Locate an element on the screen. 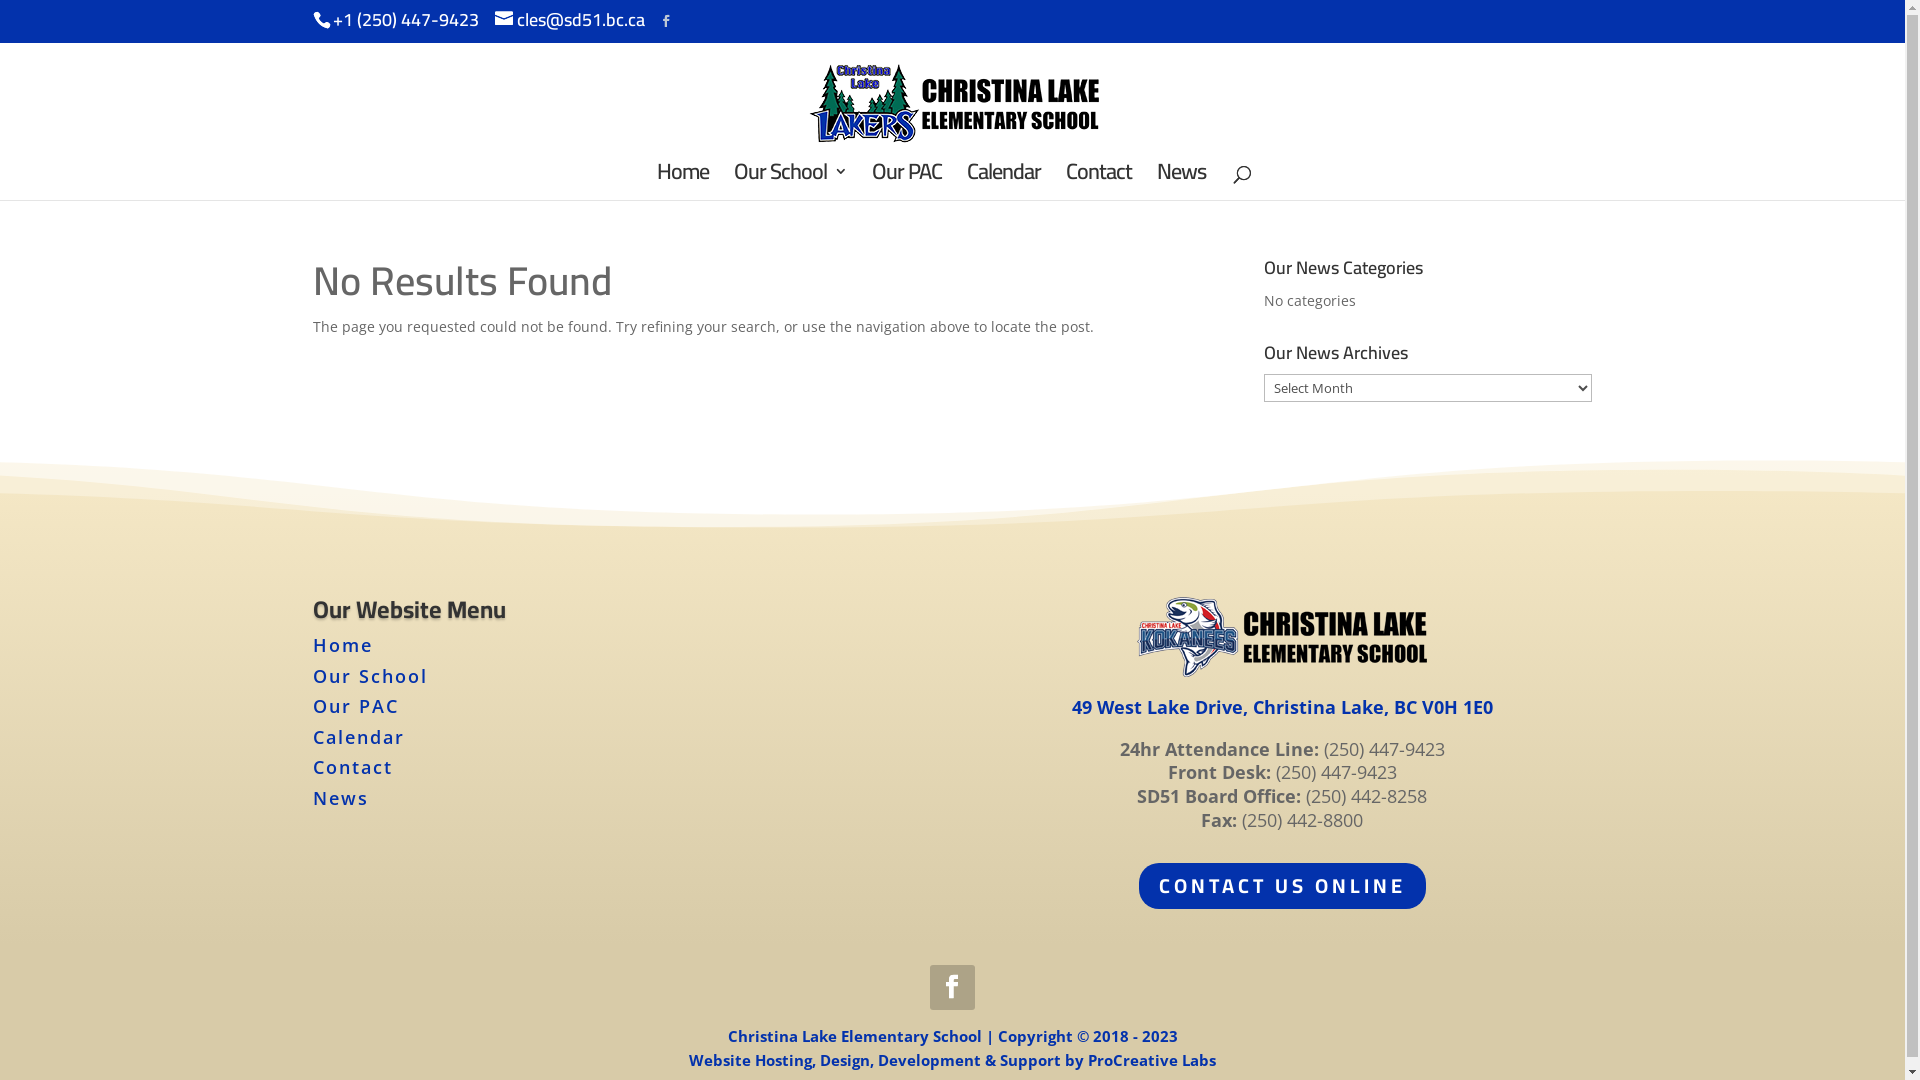 The height and width of the screenshot is (1080, 1920). 49 West Lake Drive, Christina Lake, BC V0H 1E0 is located at coordinates (1282, 707).